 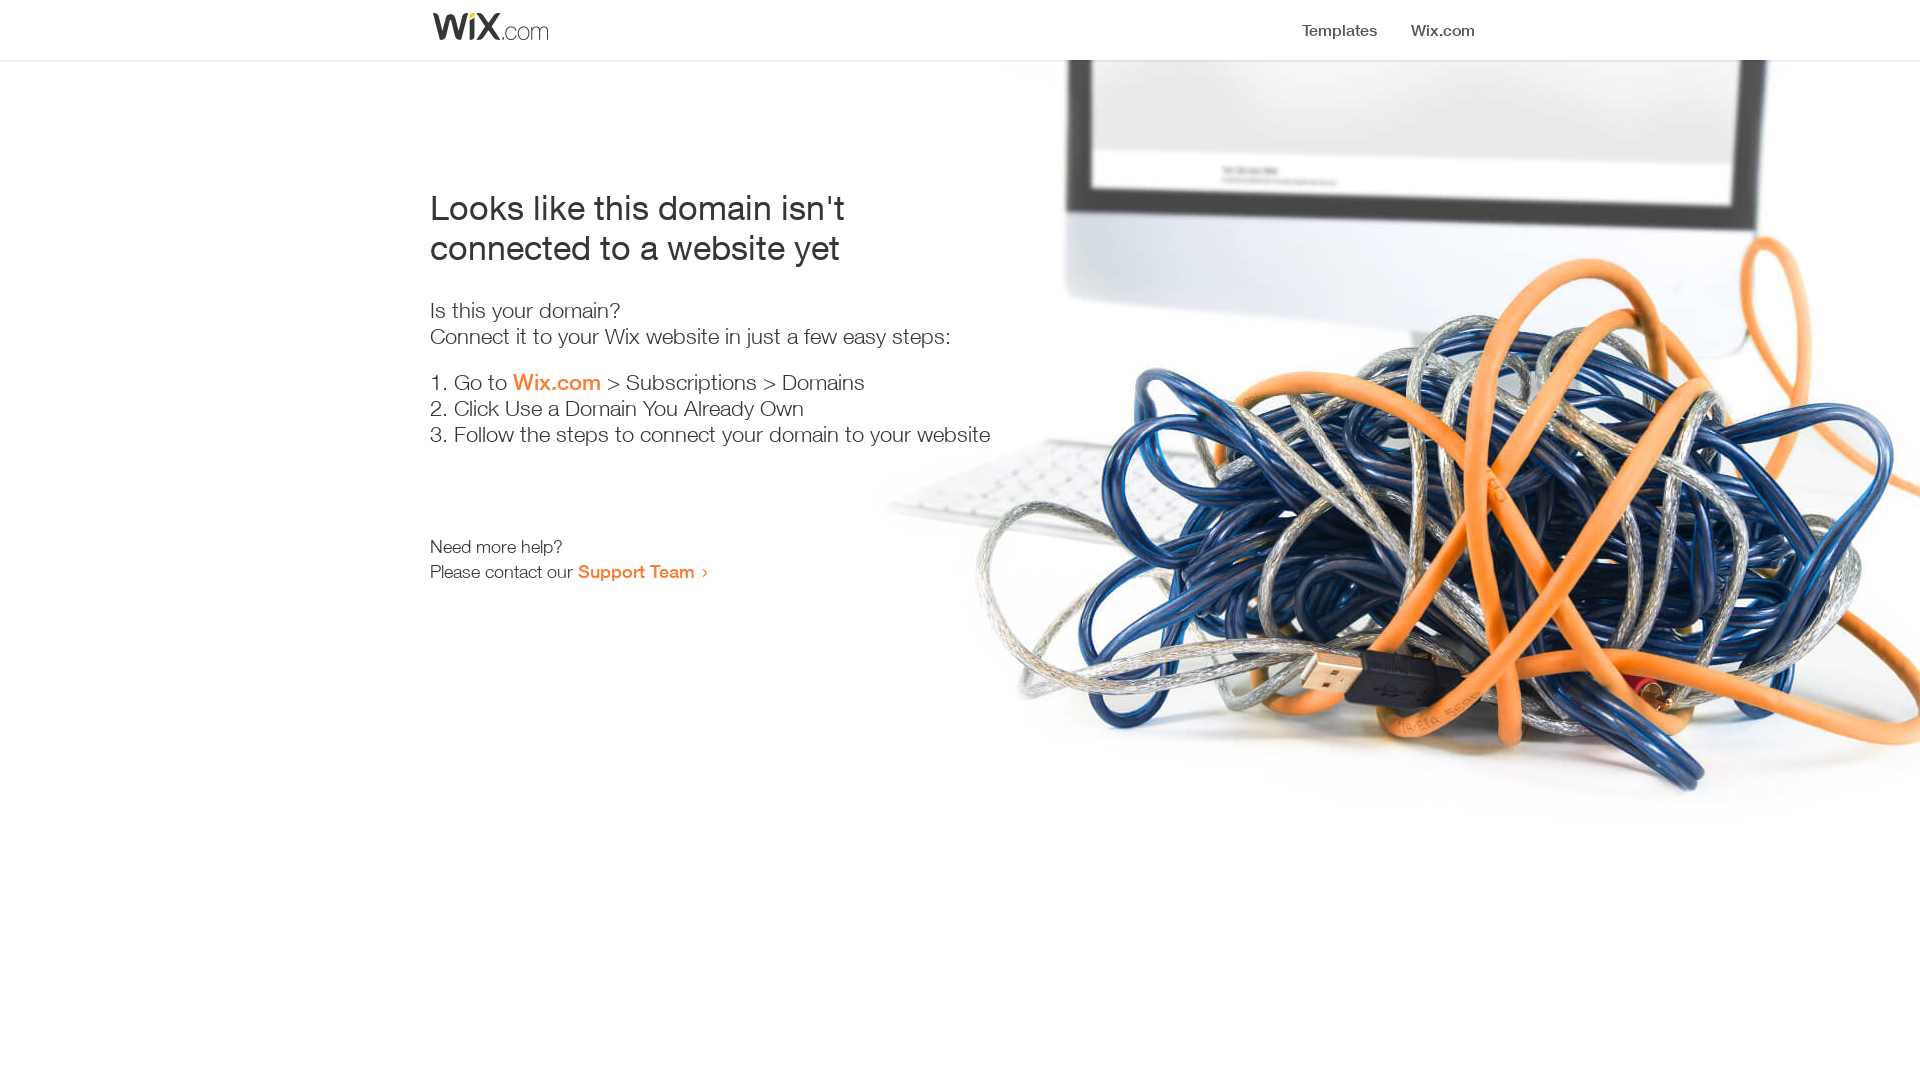 What do you see at coordinates (636, 571) in the screenshot?
I see `Support Team` at bounding box center [636, 571].